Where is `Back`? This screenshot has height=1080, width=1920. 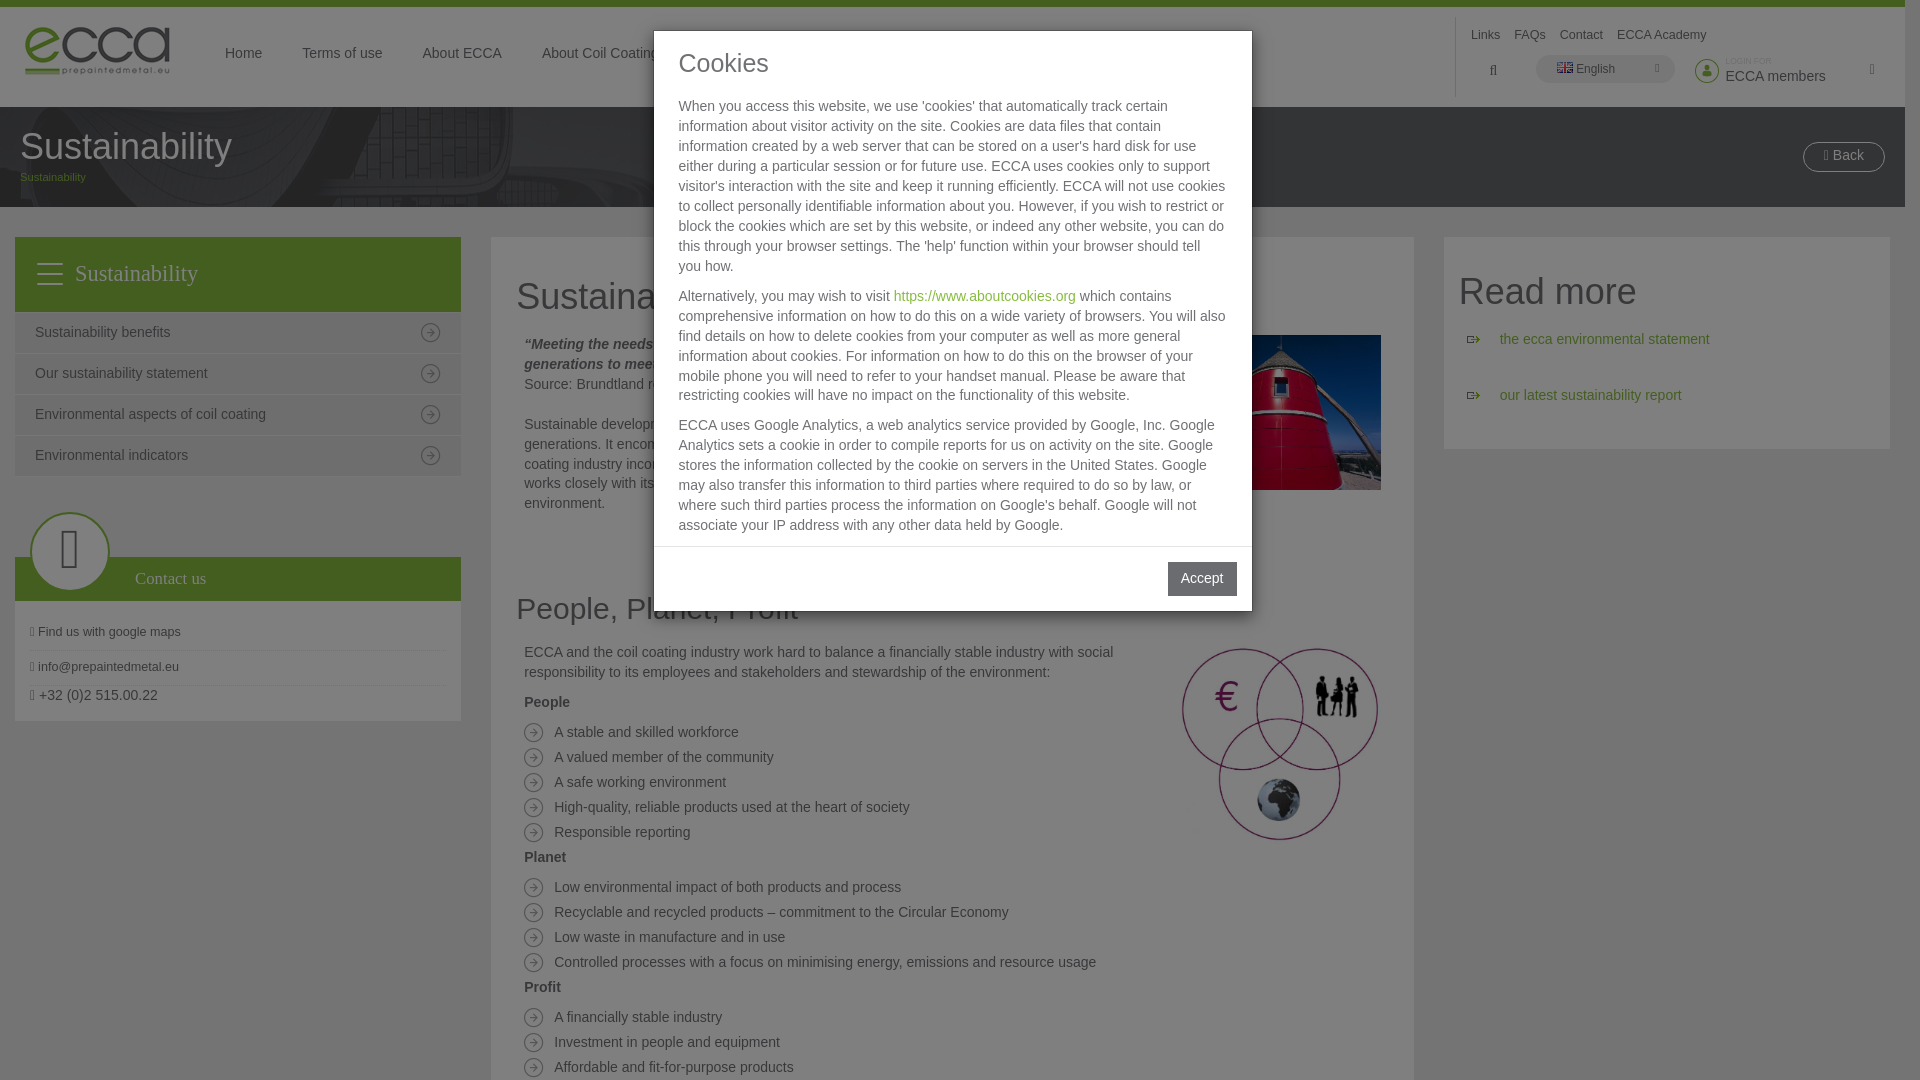
Back is located at coordinates (1844, 156).